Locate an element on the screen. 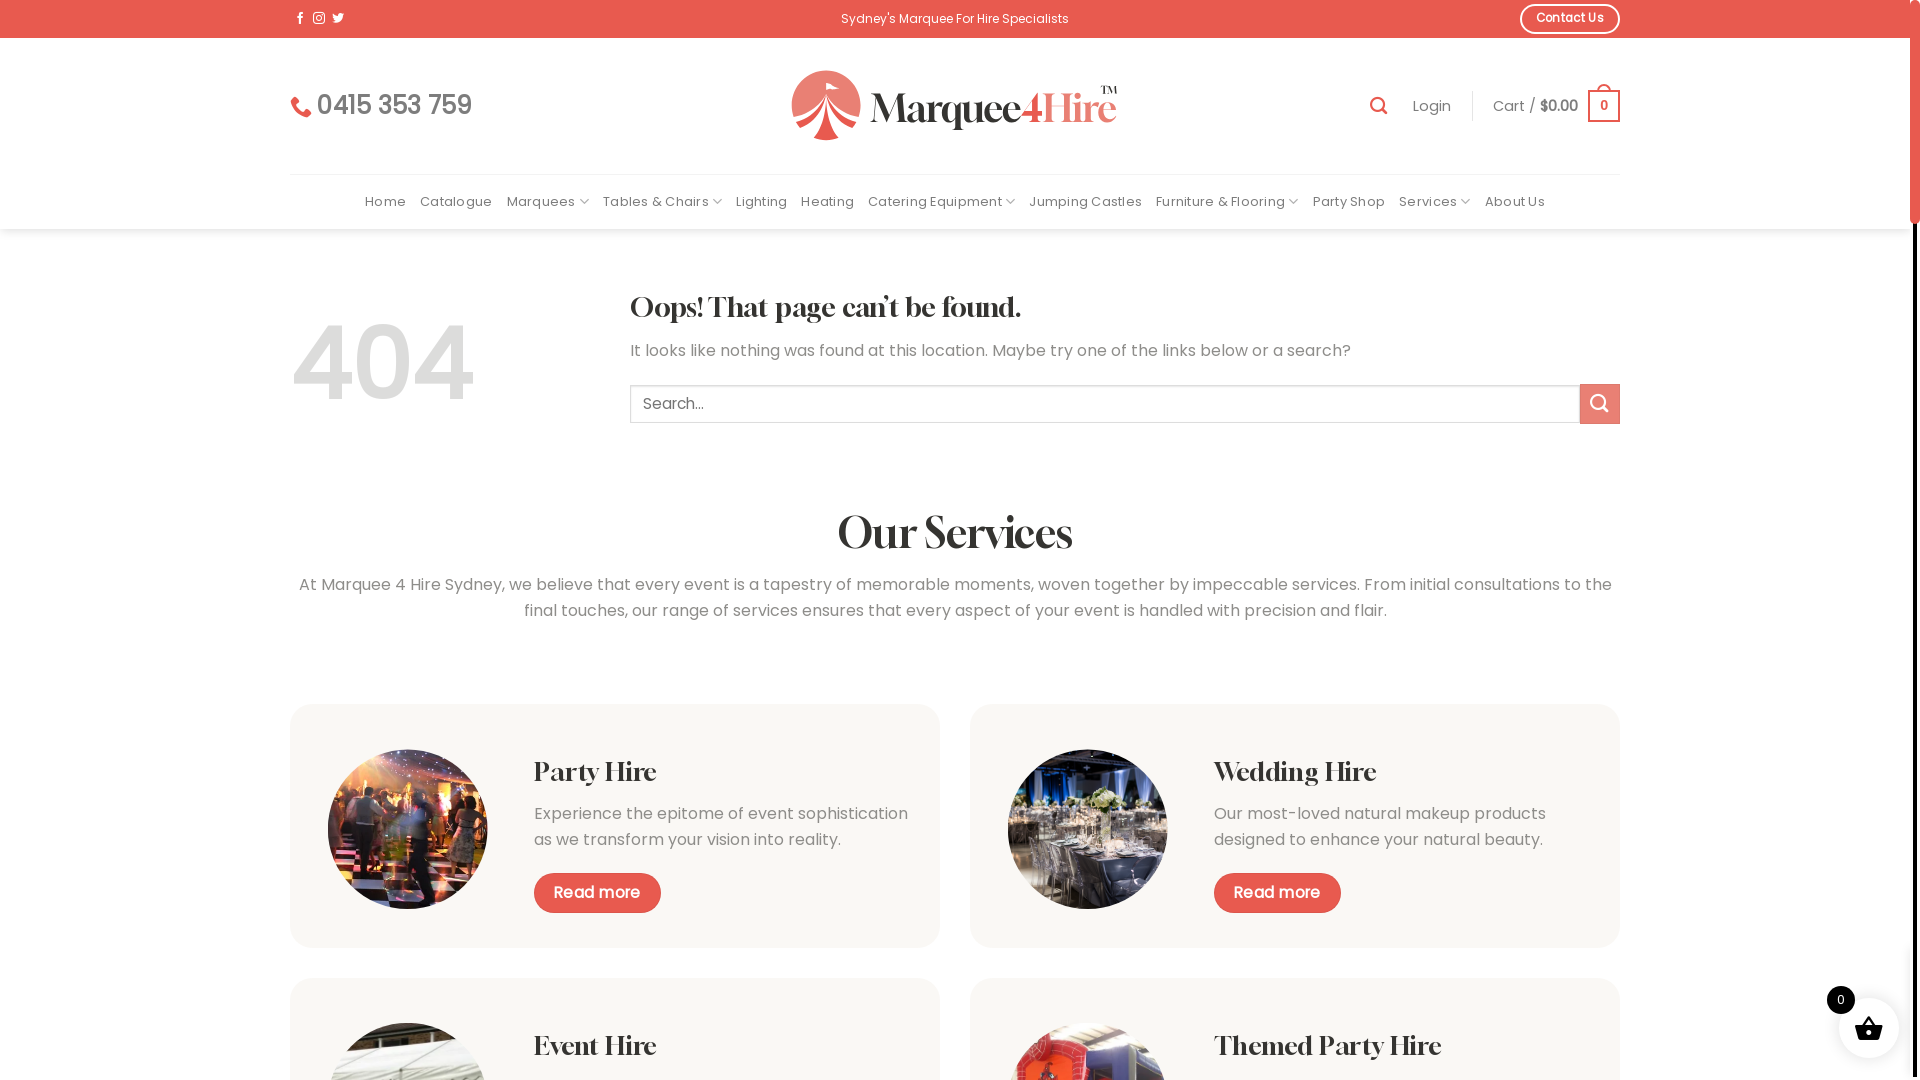 This screenshot has width=1920, height=1080. Marquees is located at coordinates (548, 202).